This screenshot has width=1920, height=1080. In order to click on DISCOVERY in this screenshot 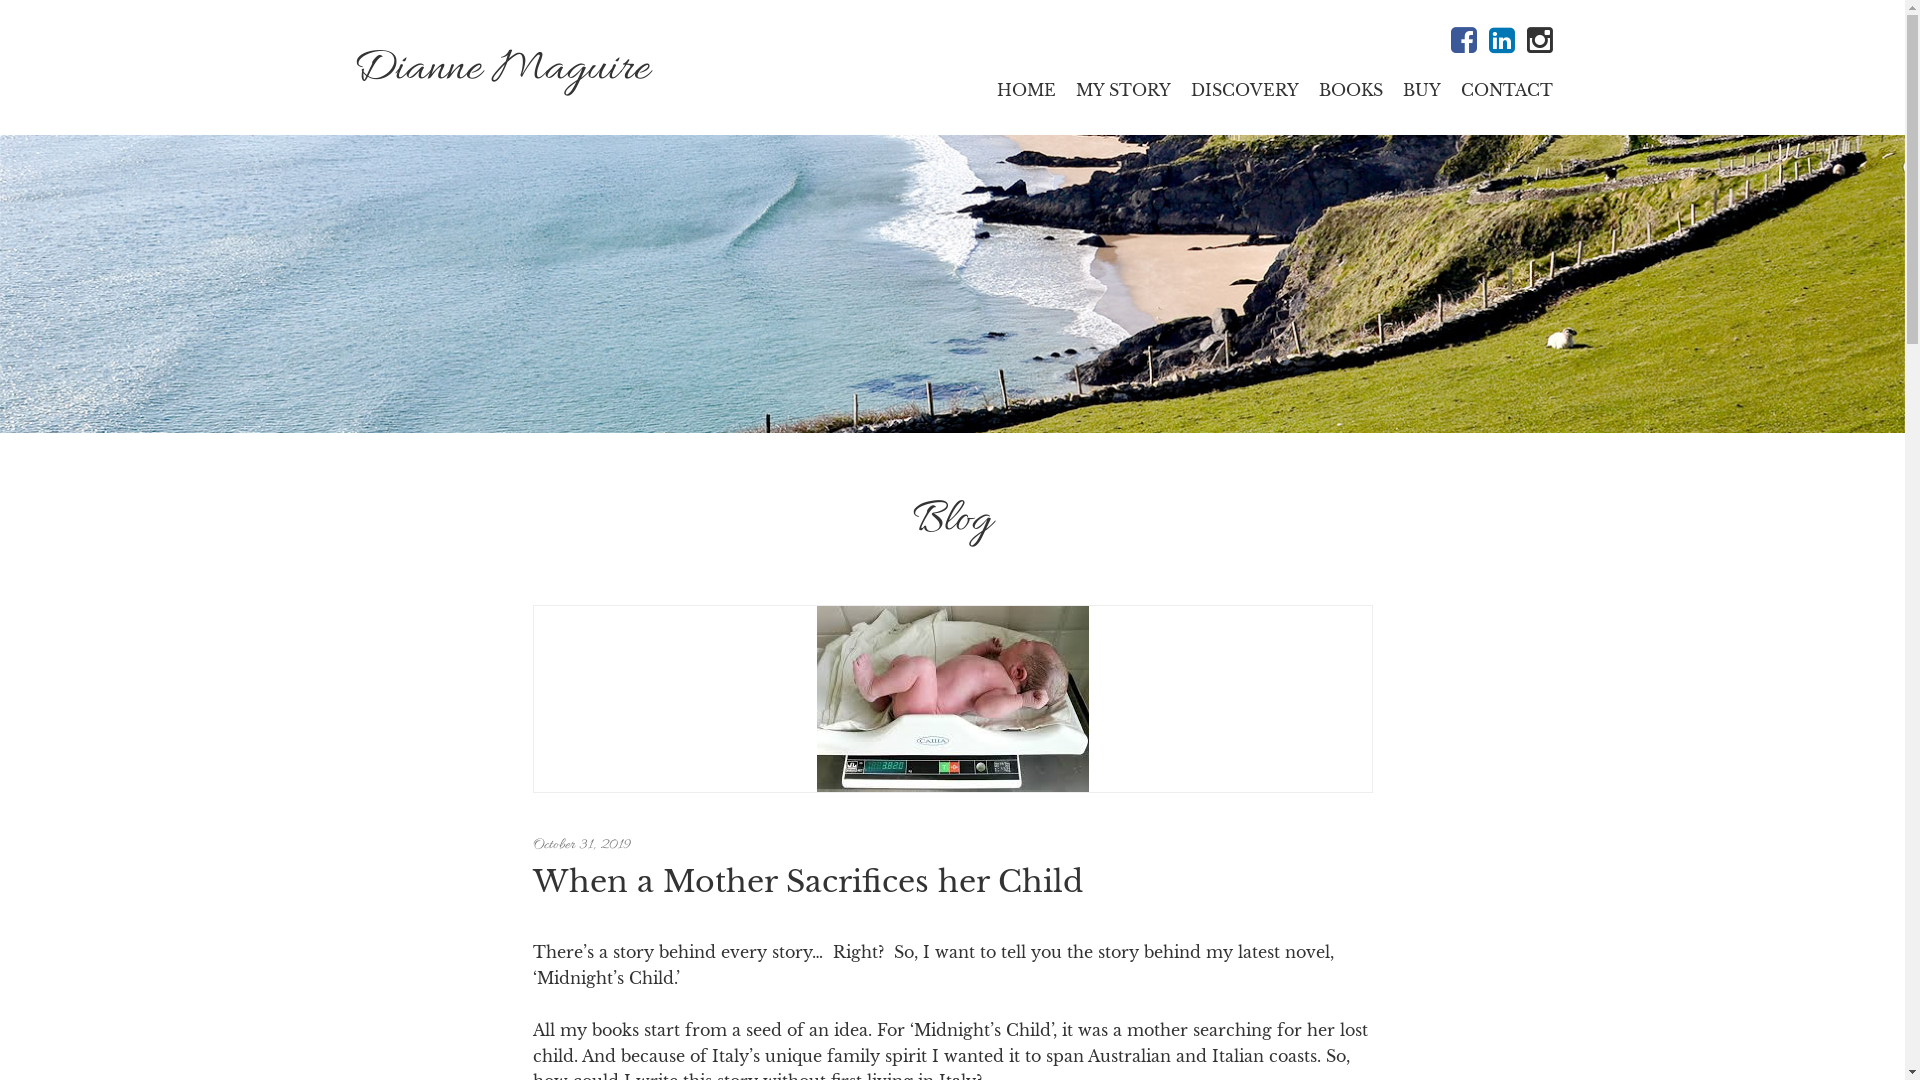, I will do `click(1244, 90)`.